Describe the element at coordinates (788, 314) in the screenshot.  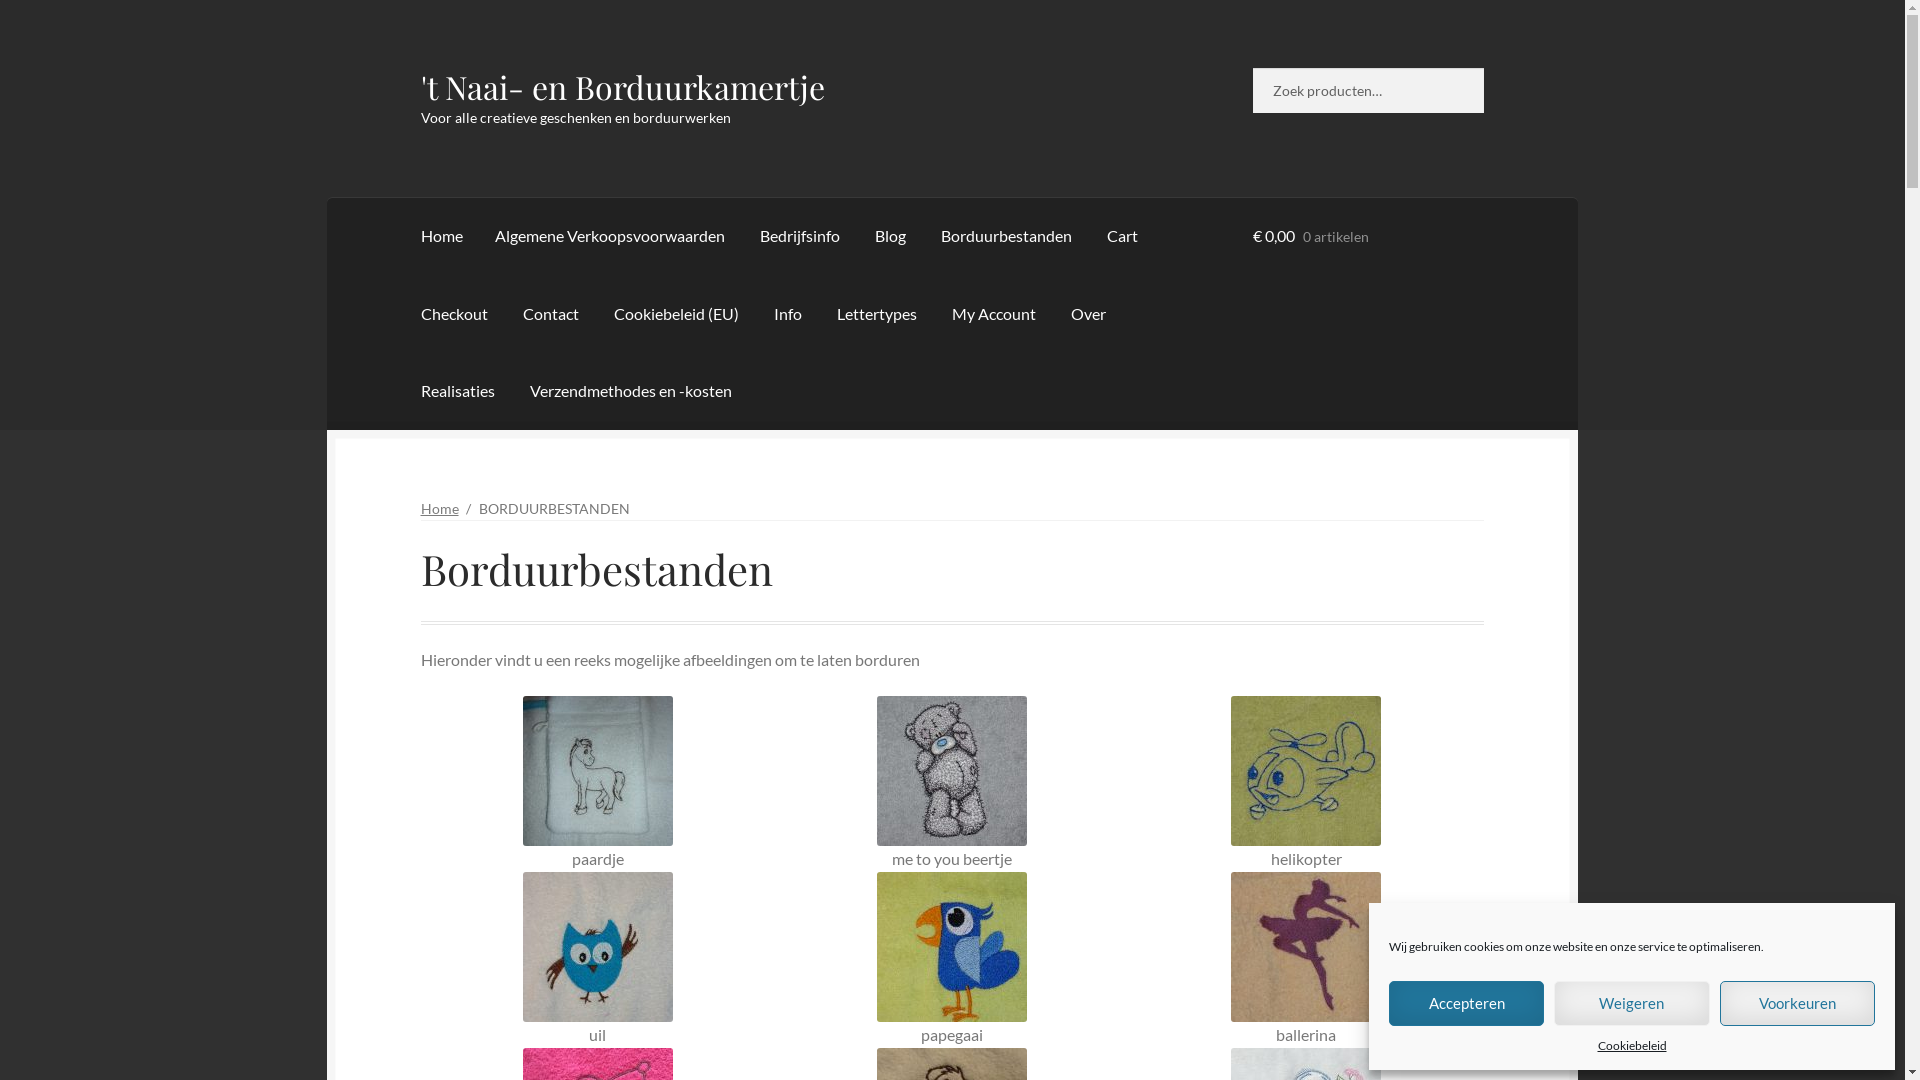
I see `Info` at that location.